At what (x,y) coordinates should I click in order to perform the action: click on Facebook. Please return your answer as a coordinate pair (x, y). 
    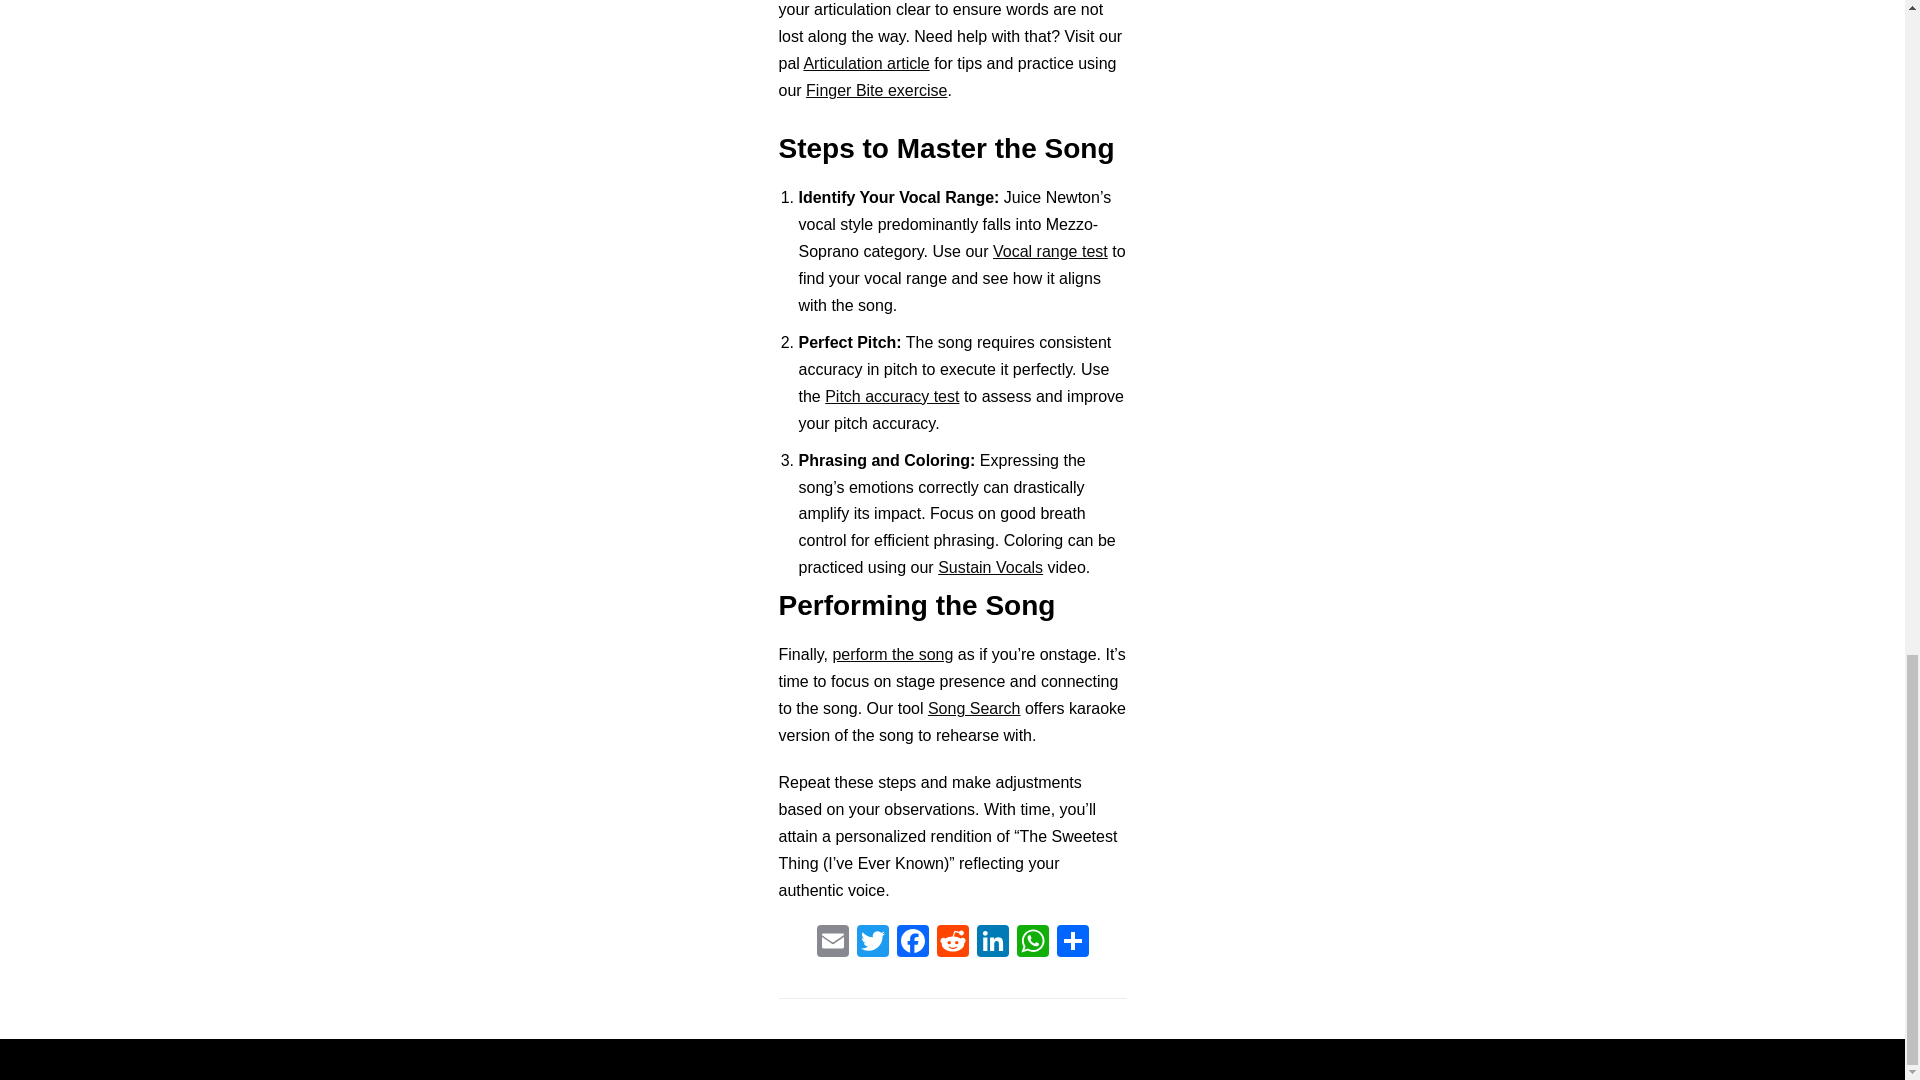
    Looking at the image, I should click on (912, 943).